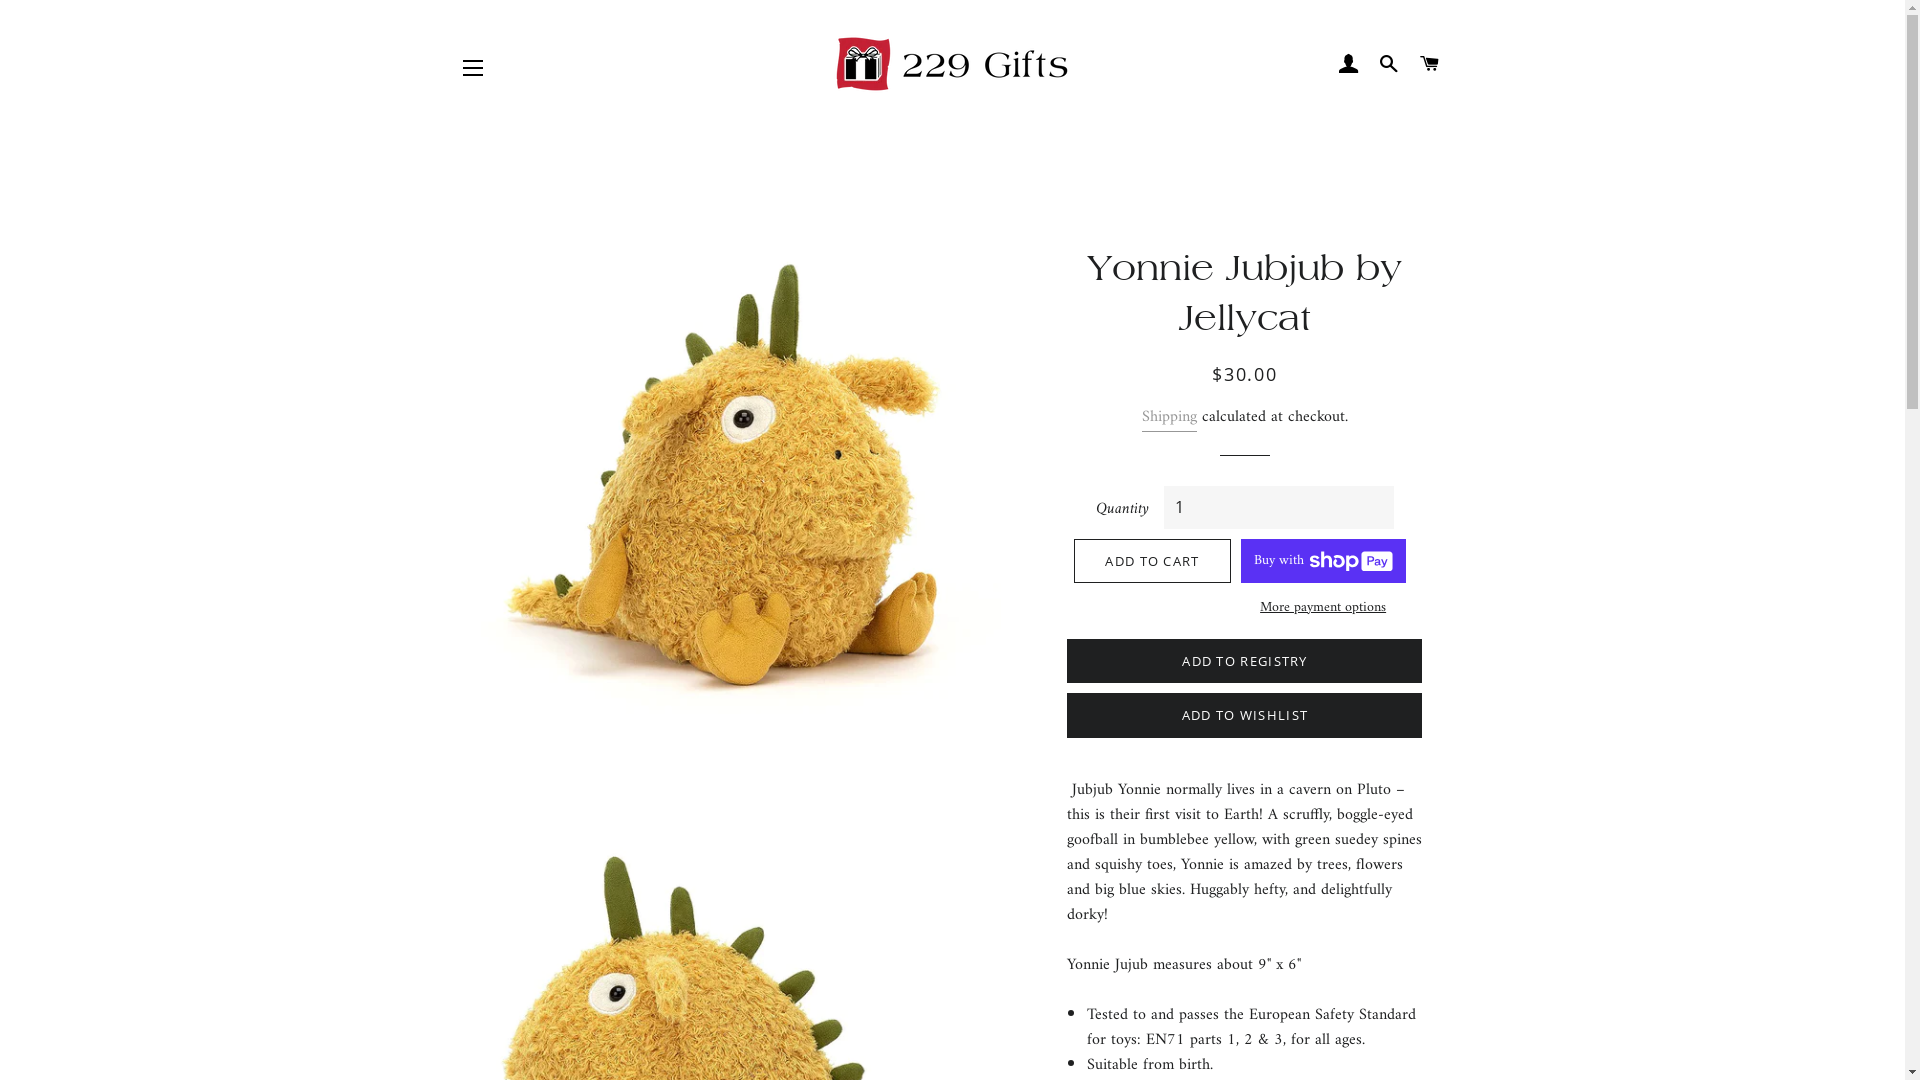 The height and width of the screenshot is (1080, 1920). Describe the element at coordinates (1152, 561) in the screenshot. I see `ADD TO CART` at that location.